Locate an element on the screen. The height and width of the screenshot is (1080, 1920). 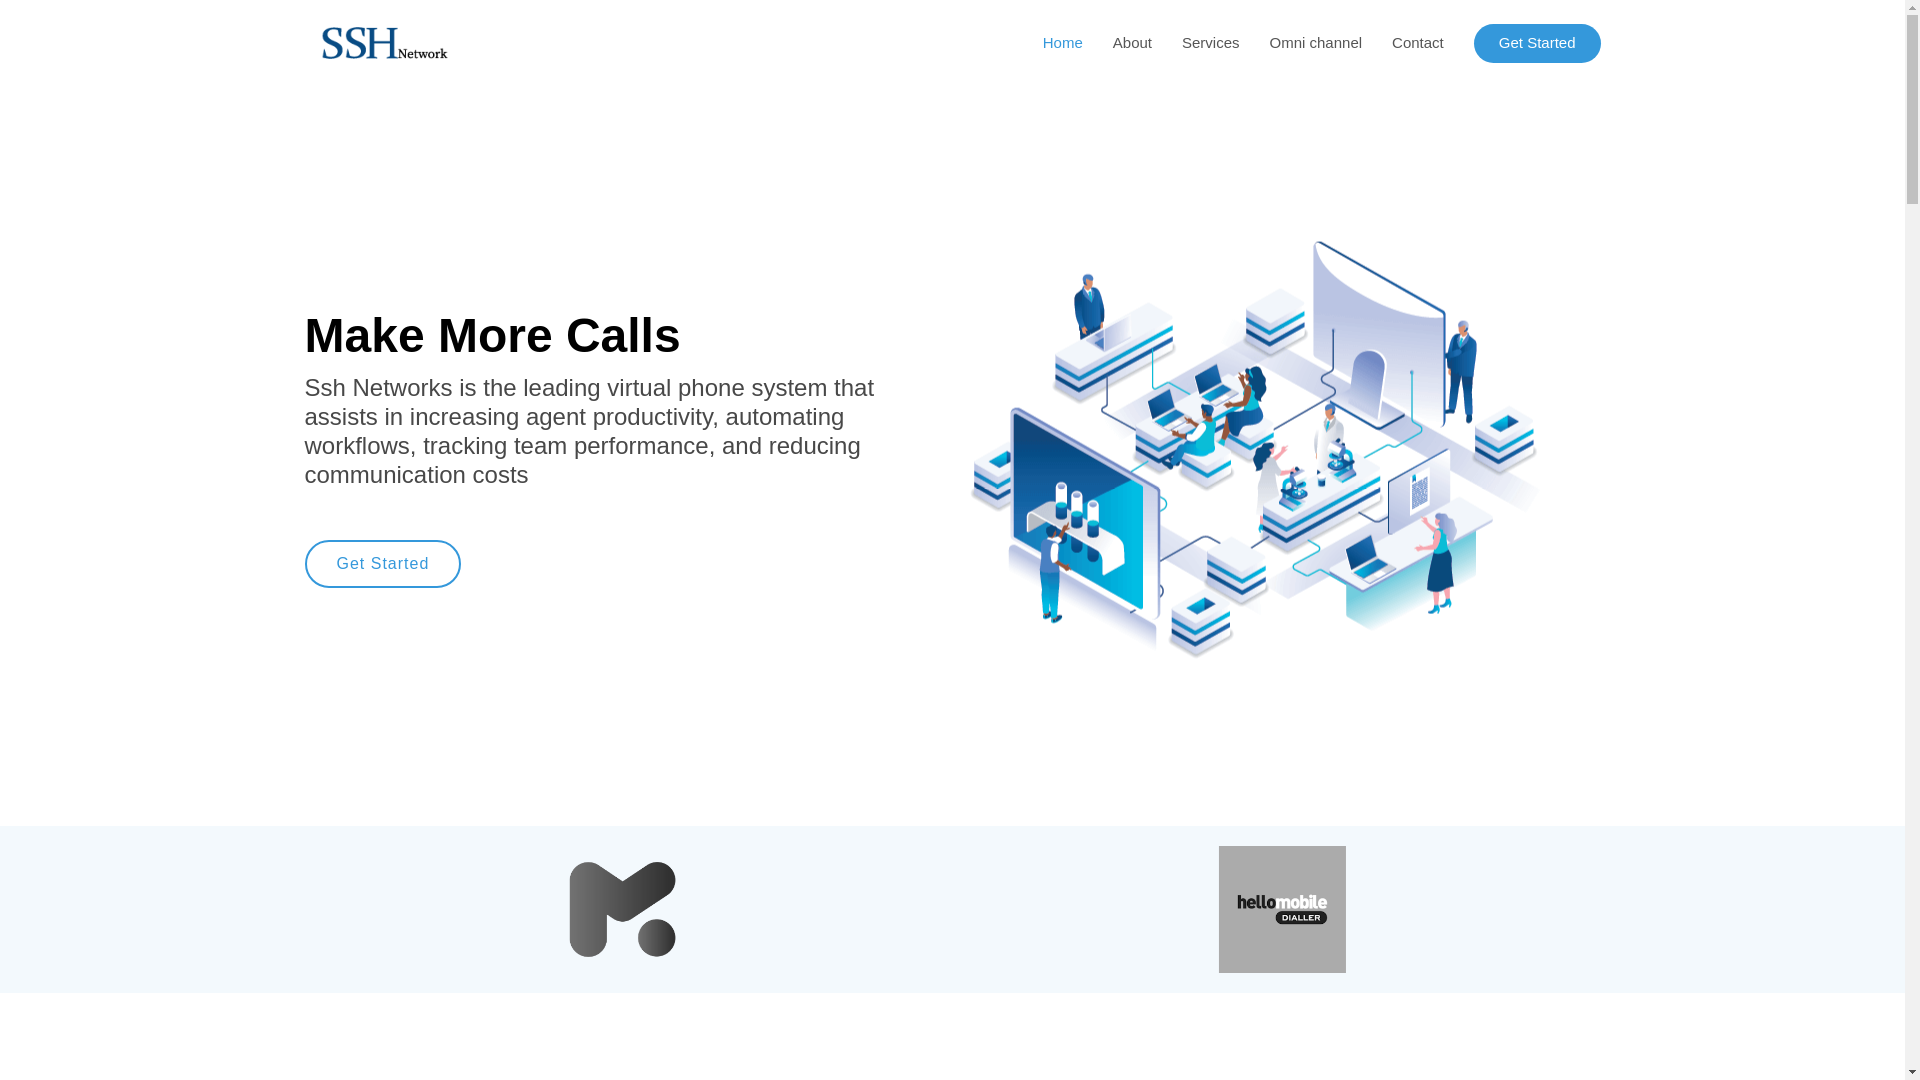
Get Started is located at coordinates (382, 564).